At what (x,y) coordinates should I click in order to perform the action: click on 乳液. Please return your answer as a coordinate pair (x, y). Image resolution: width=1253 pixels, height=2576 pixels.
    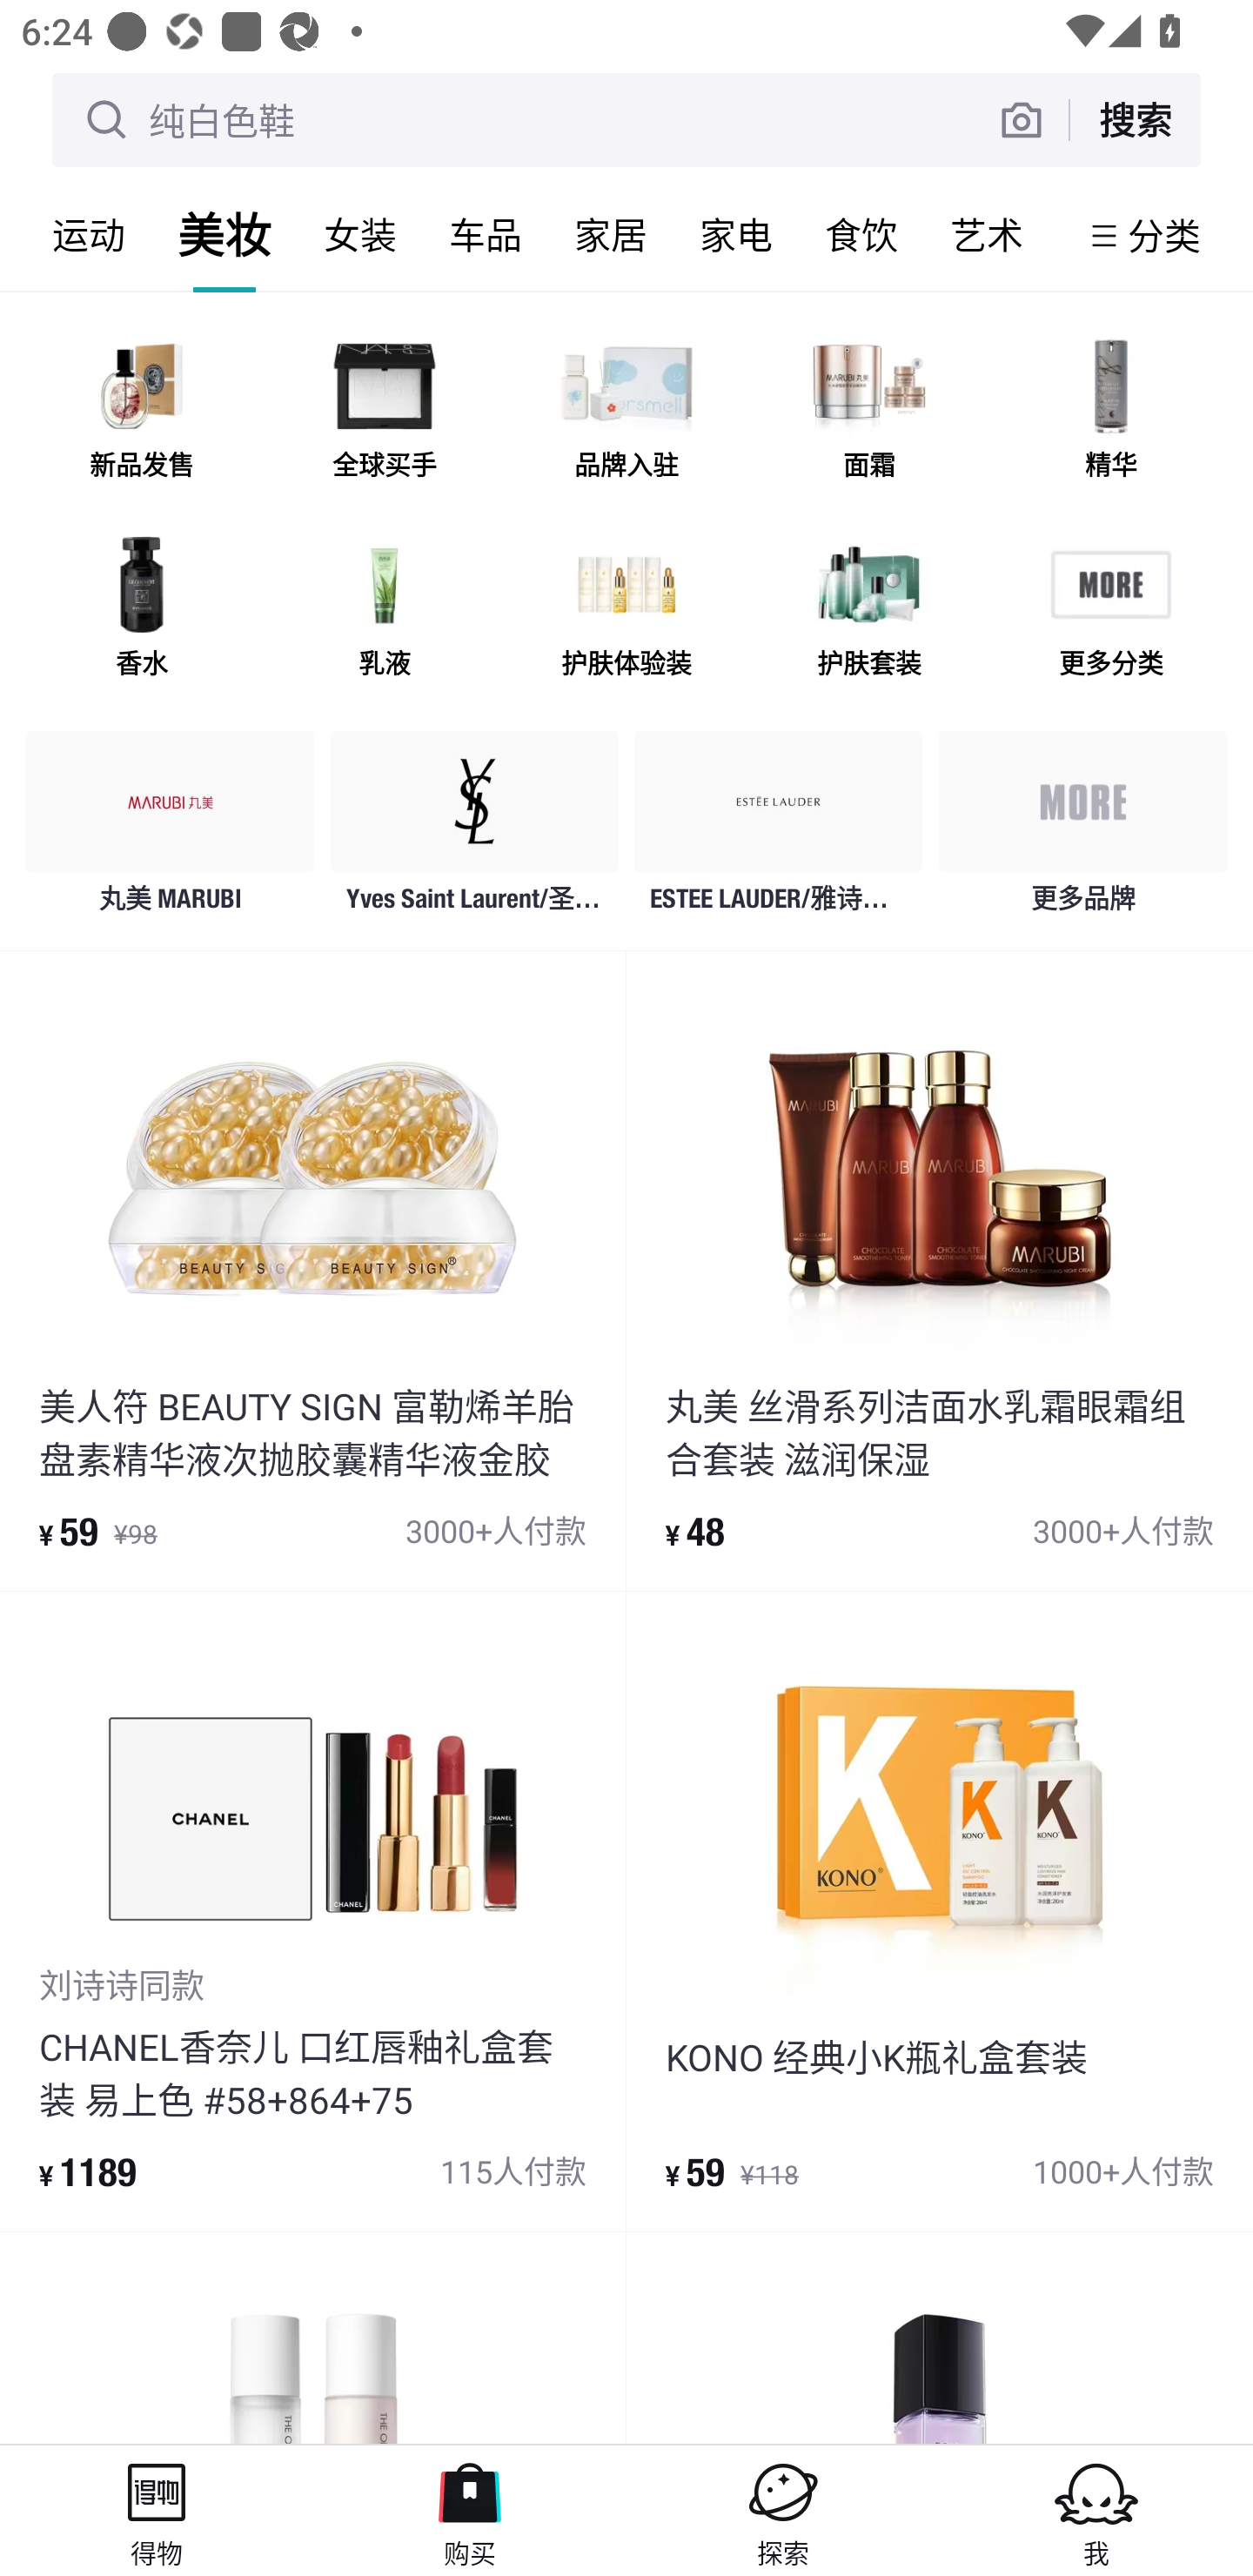
    Looking at the image, I should click on (384, 611).